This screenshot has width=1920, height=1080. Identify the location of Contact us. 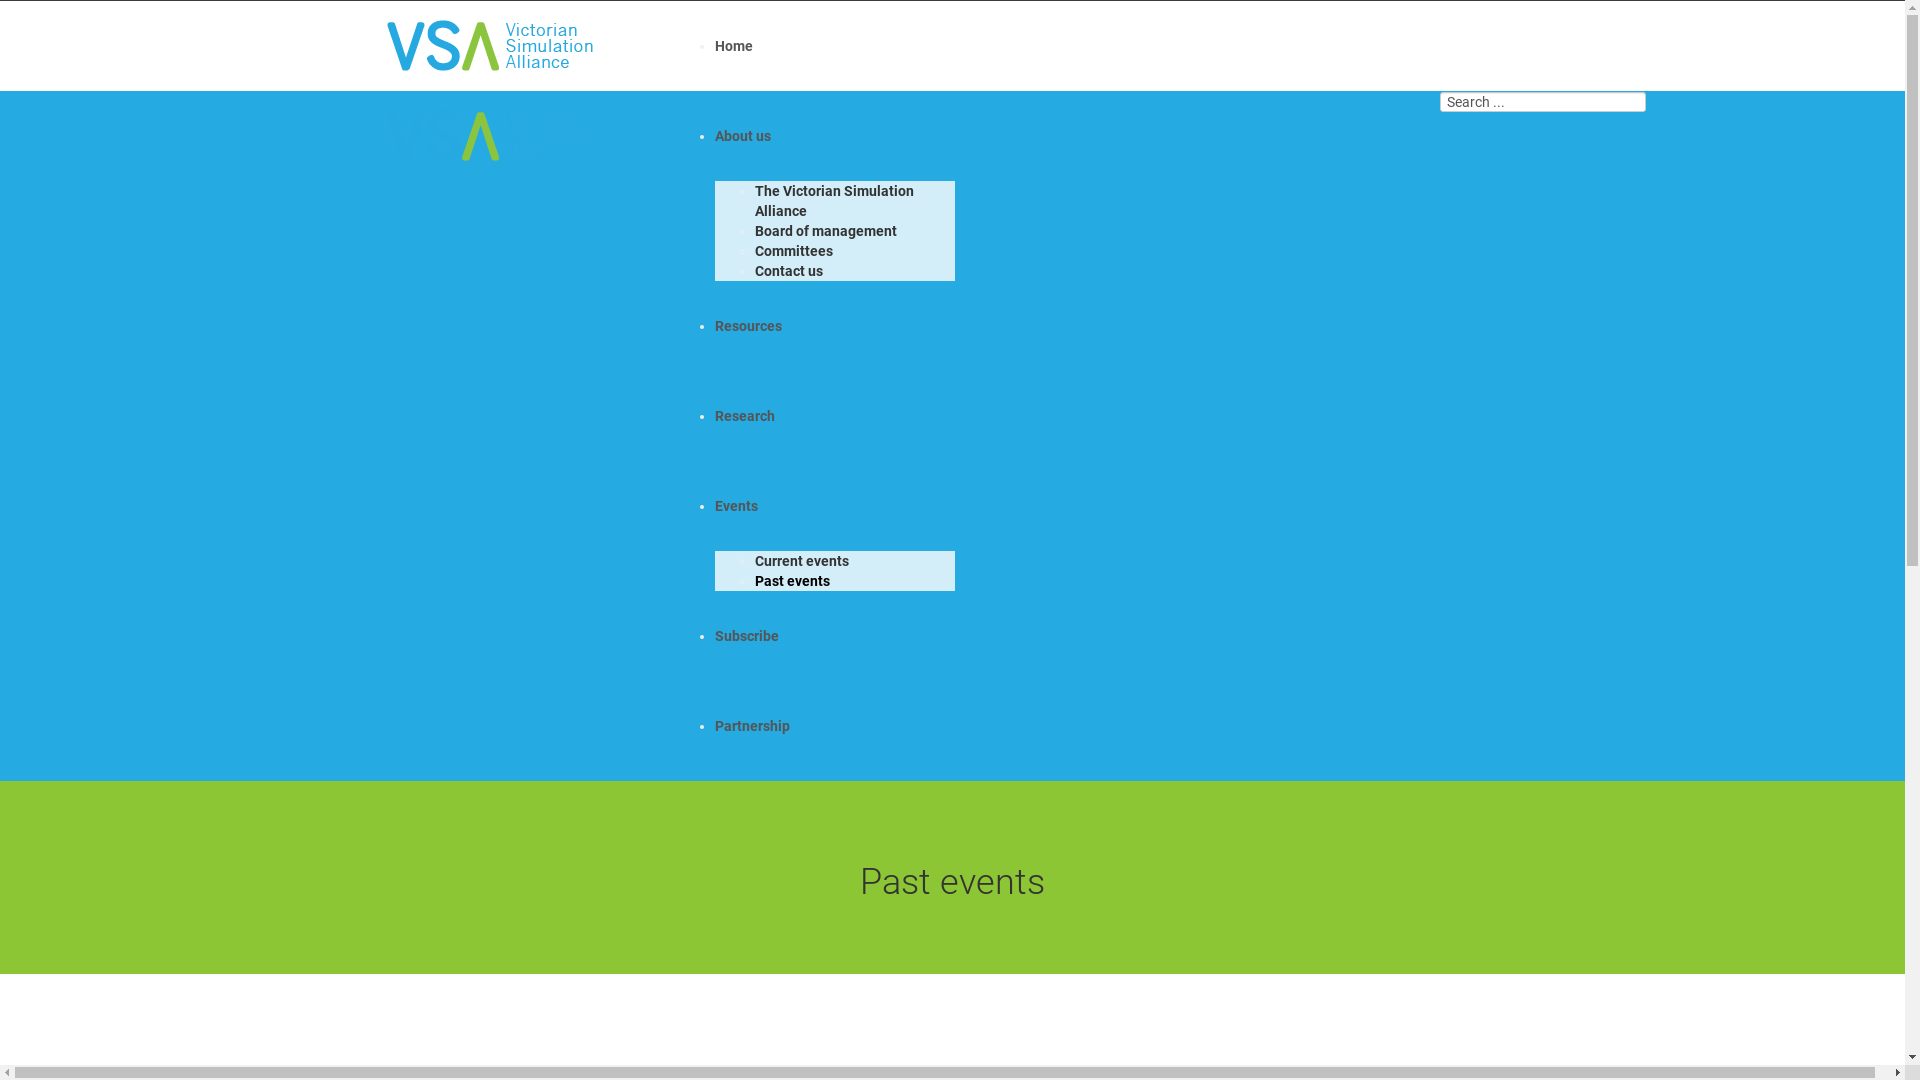
(789, 271).